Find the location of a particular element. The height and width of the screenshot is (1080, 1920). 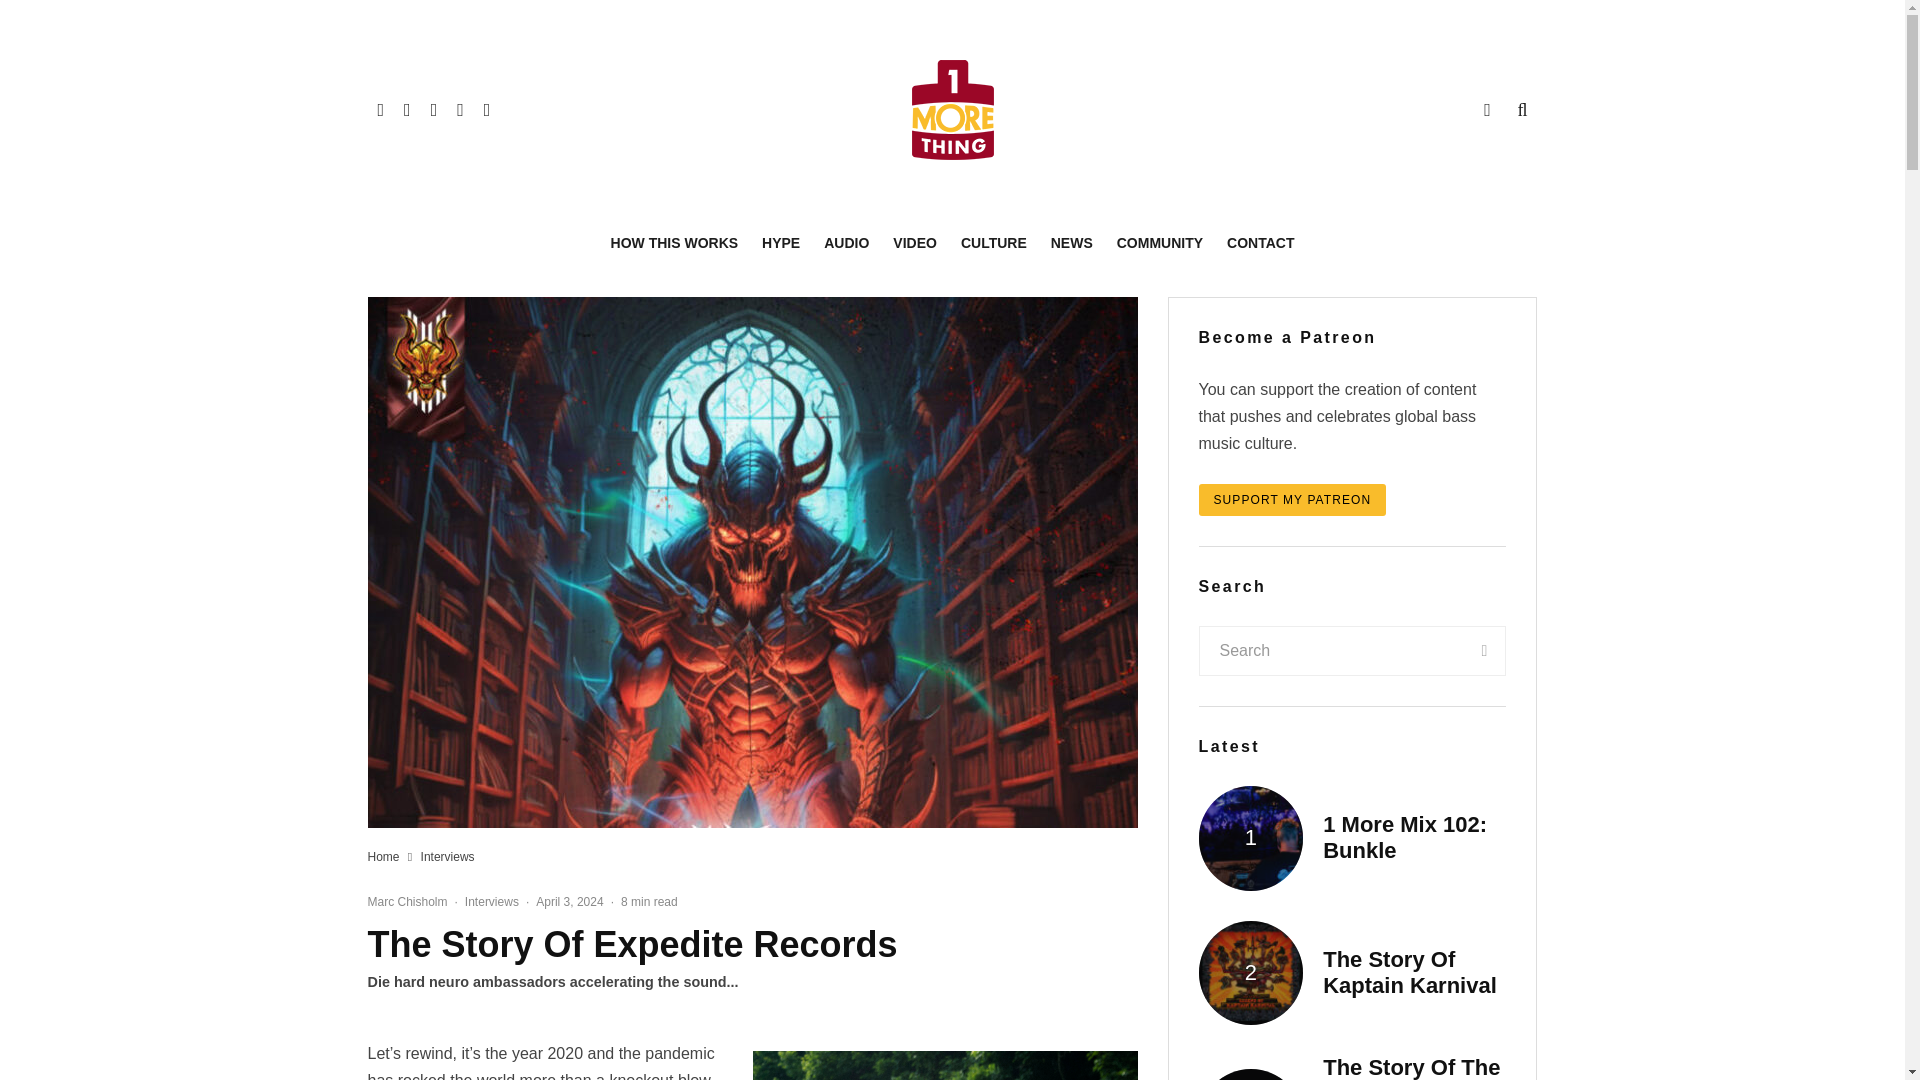

HYPE is located at coordinates (781, 243).